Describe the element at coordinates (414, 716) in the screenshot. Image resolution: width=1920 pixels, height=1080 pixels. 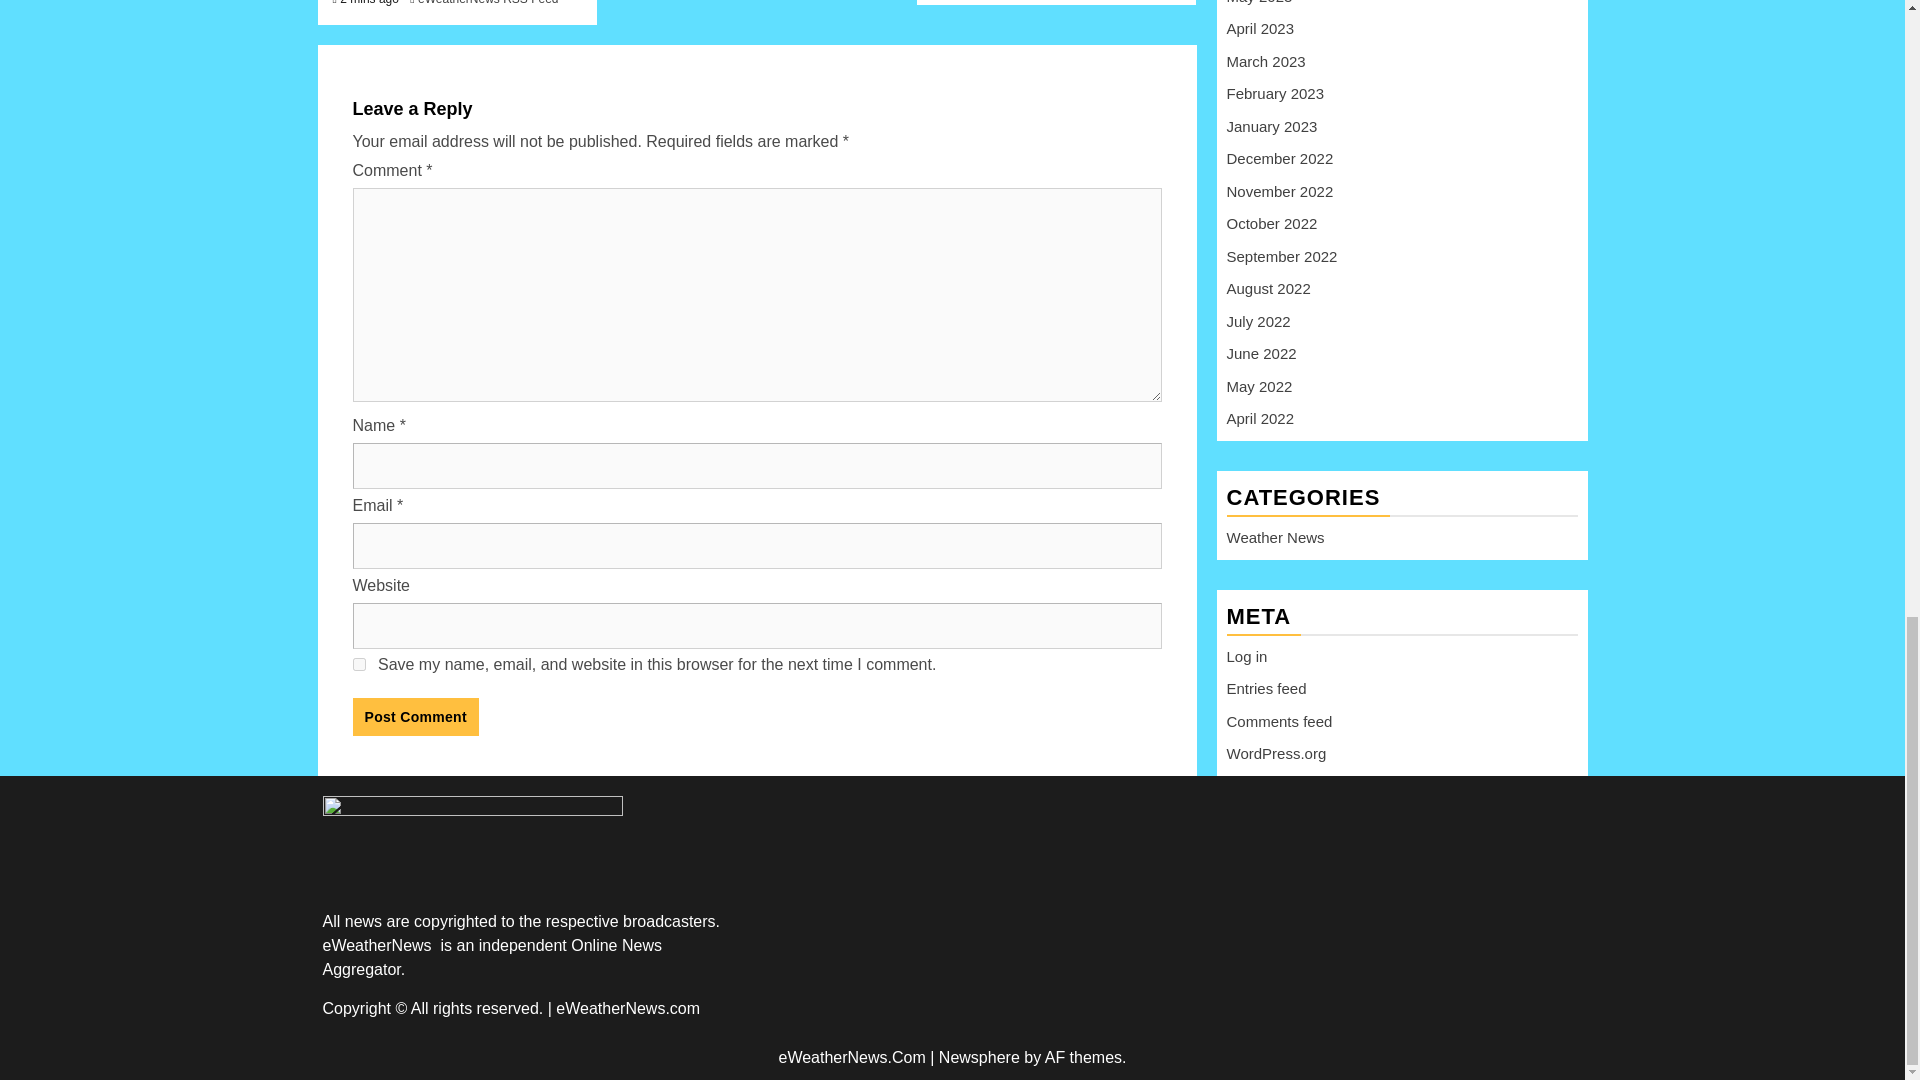
I see `Post Comment` at that location.